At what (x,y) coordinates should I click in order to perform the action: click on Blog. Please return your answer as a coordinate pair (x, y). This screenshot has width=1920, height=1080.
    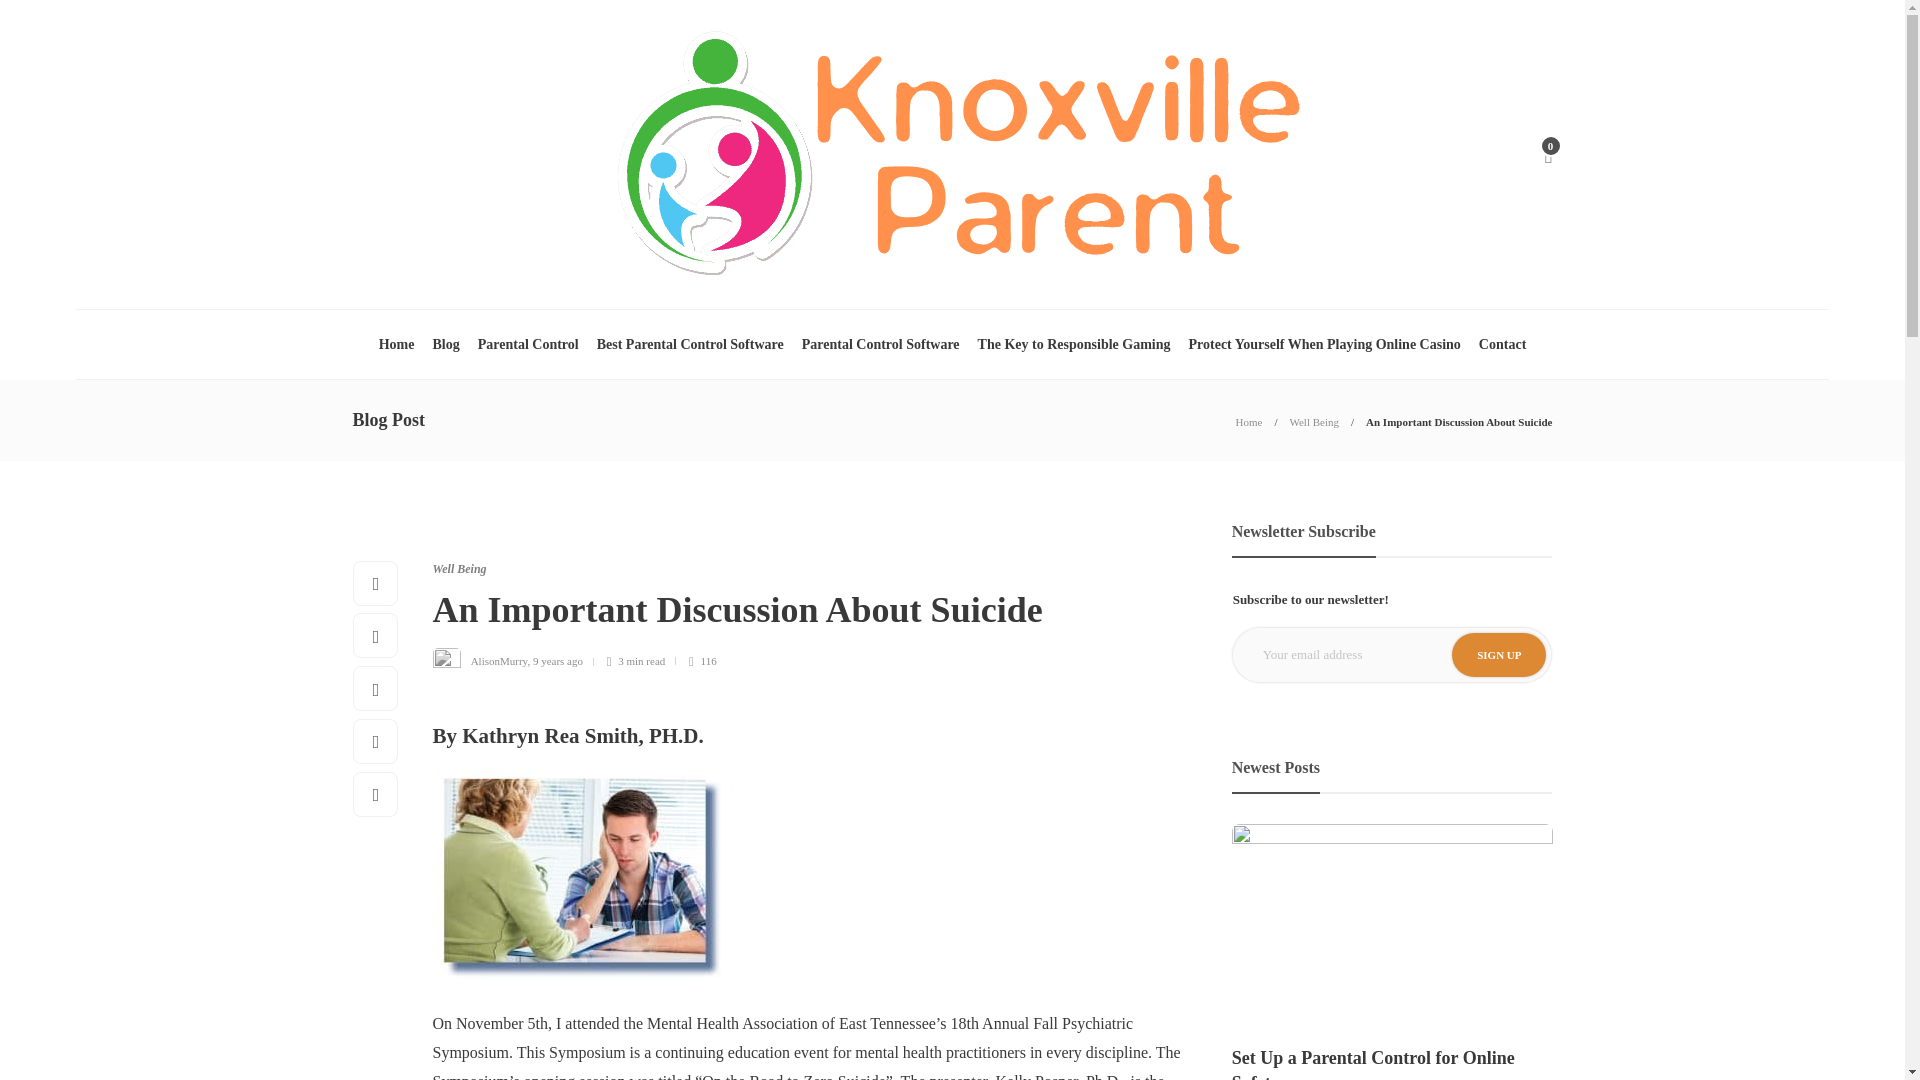
    Looking at the image, I should click on (445, 344).